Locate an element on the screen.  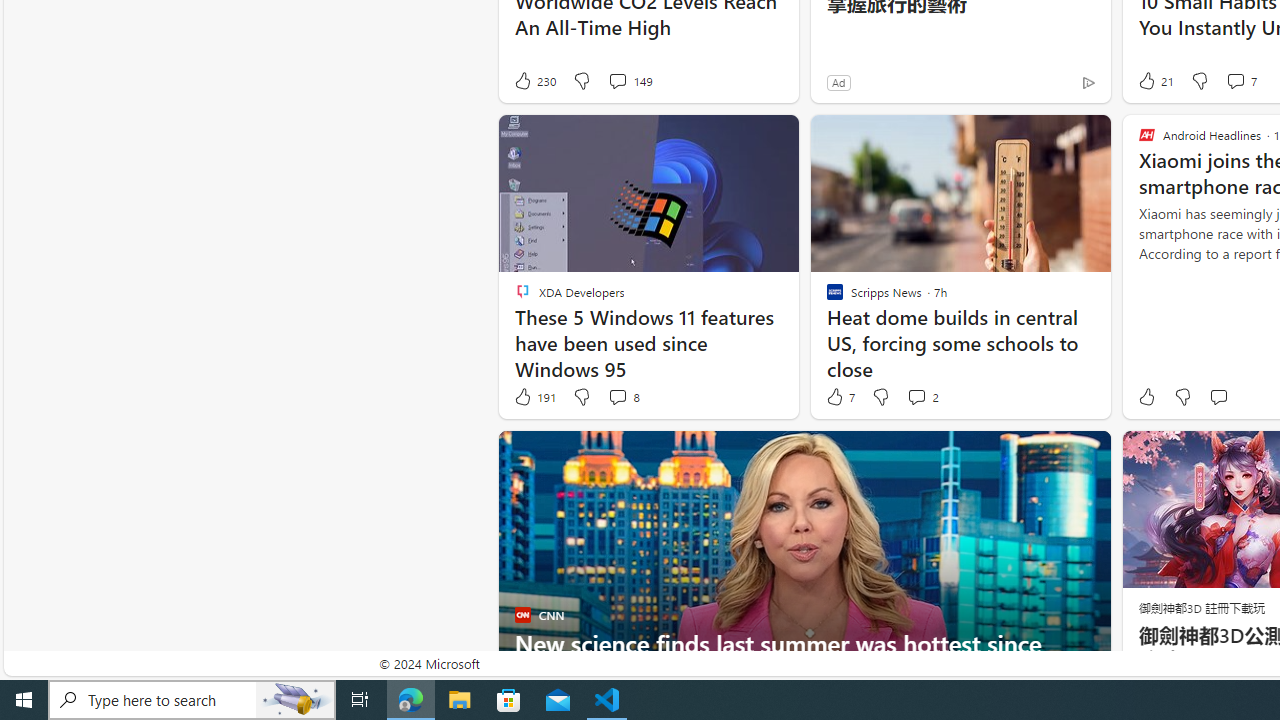
230 Like is located at coordinates (534, 80).